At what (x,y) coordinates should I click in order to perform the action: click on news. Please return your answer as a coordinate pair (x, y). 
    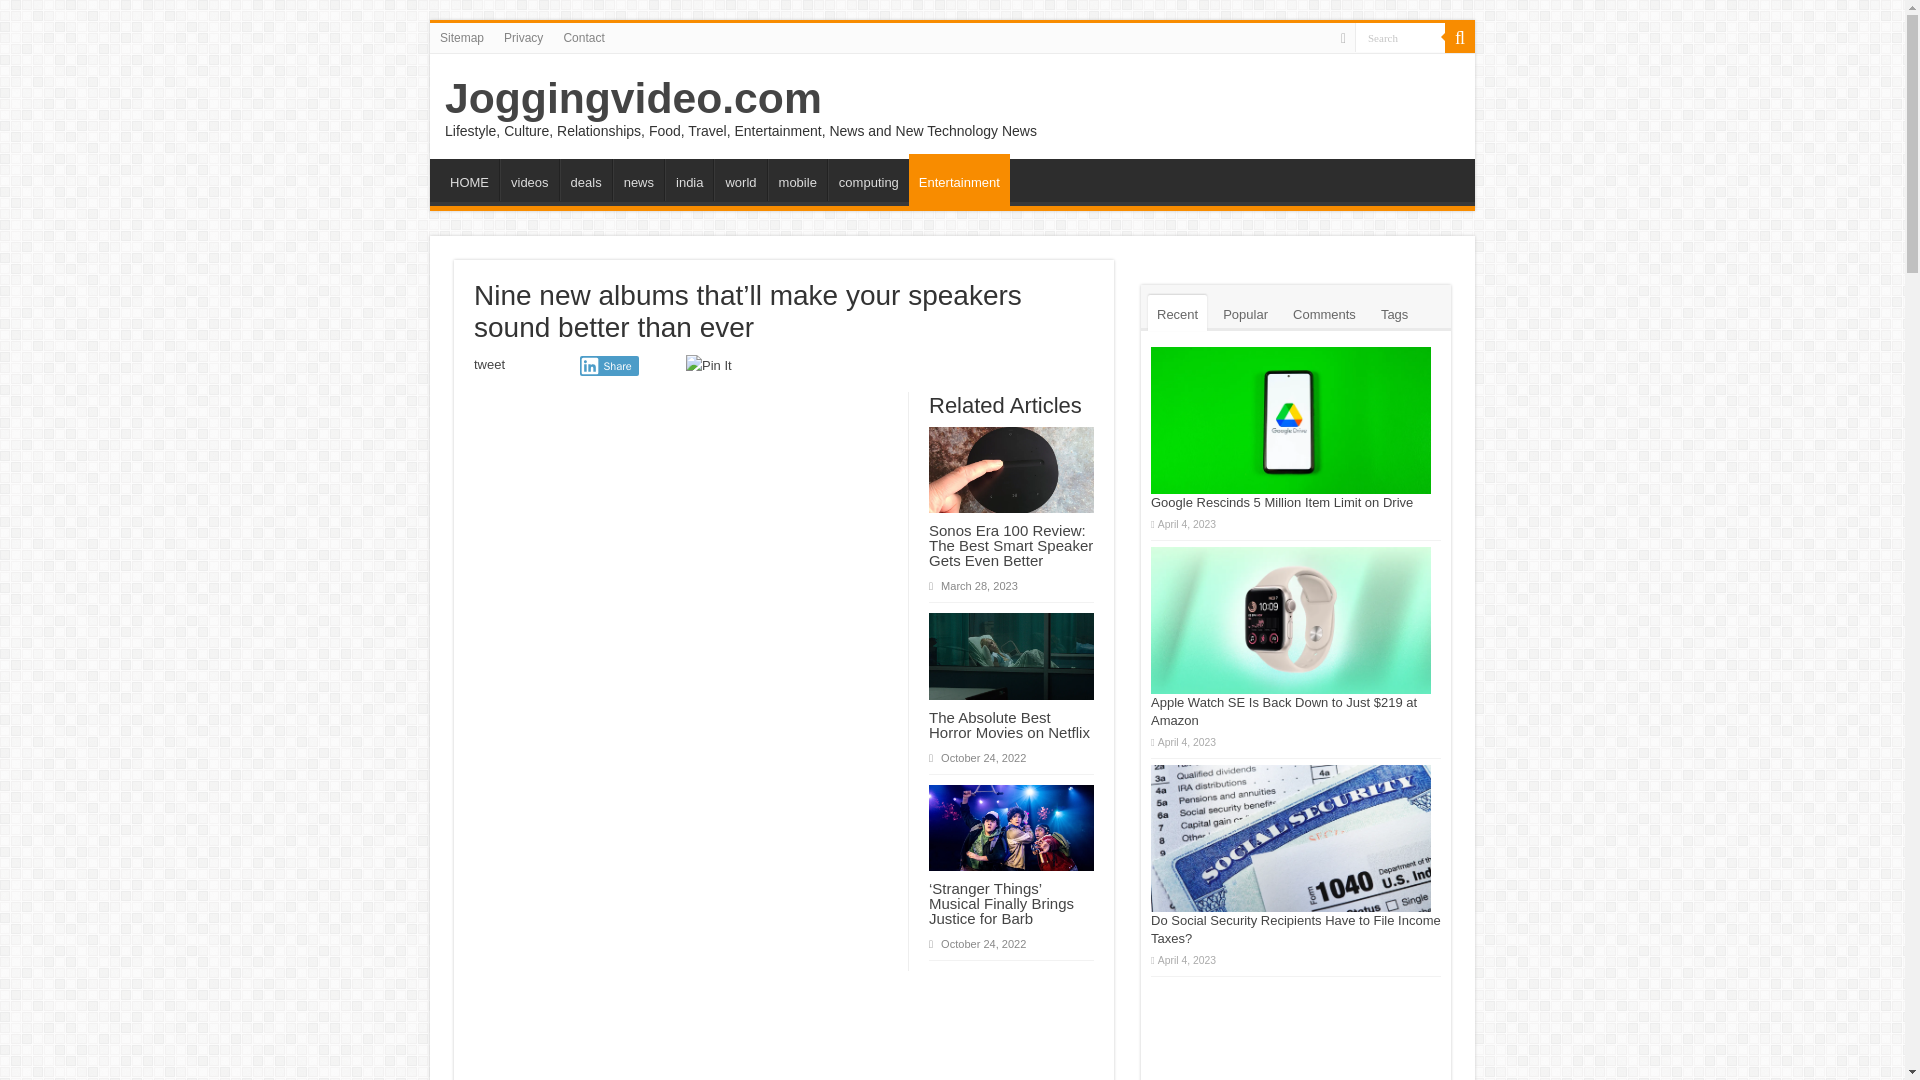
    Looking at the image, I should click on (638, 179).